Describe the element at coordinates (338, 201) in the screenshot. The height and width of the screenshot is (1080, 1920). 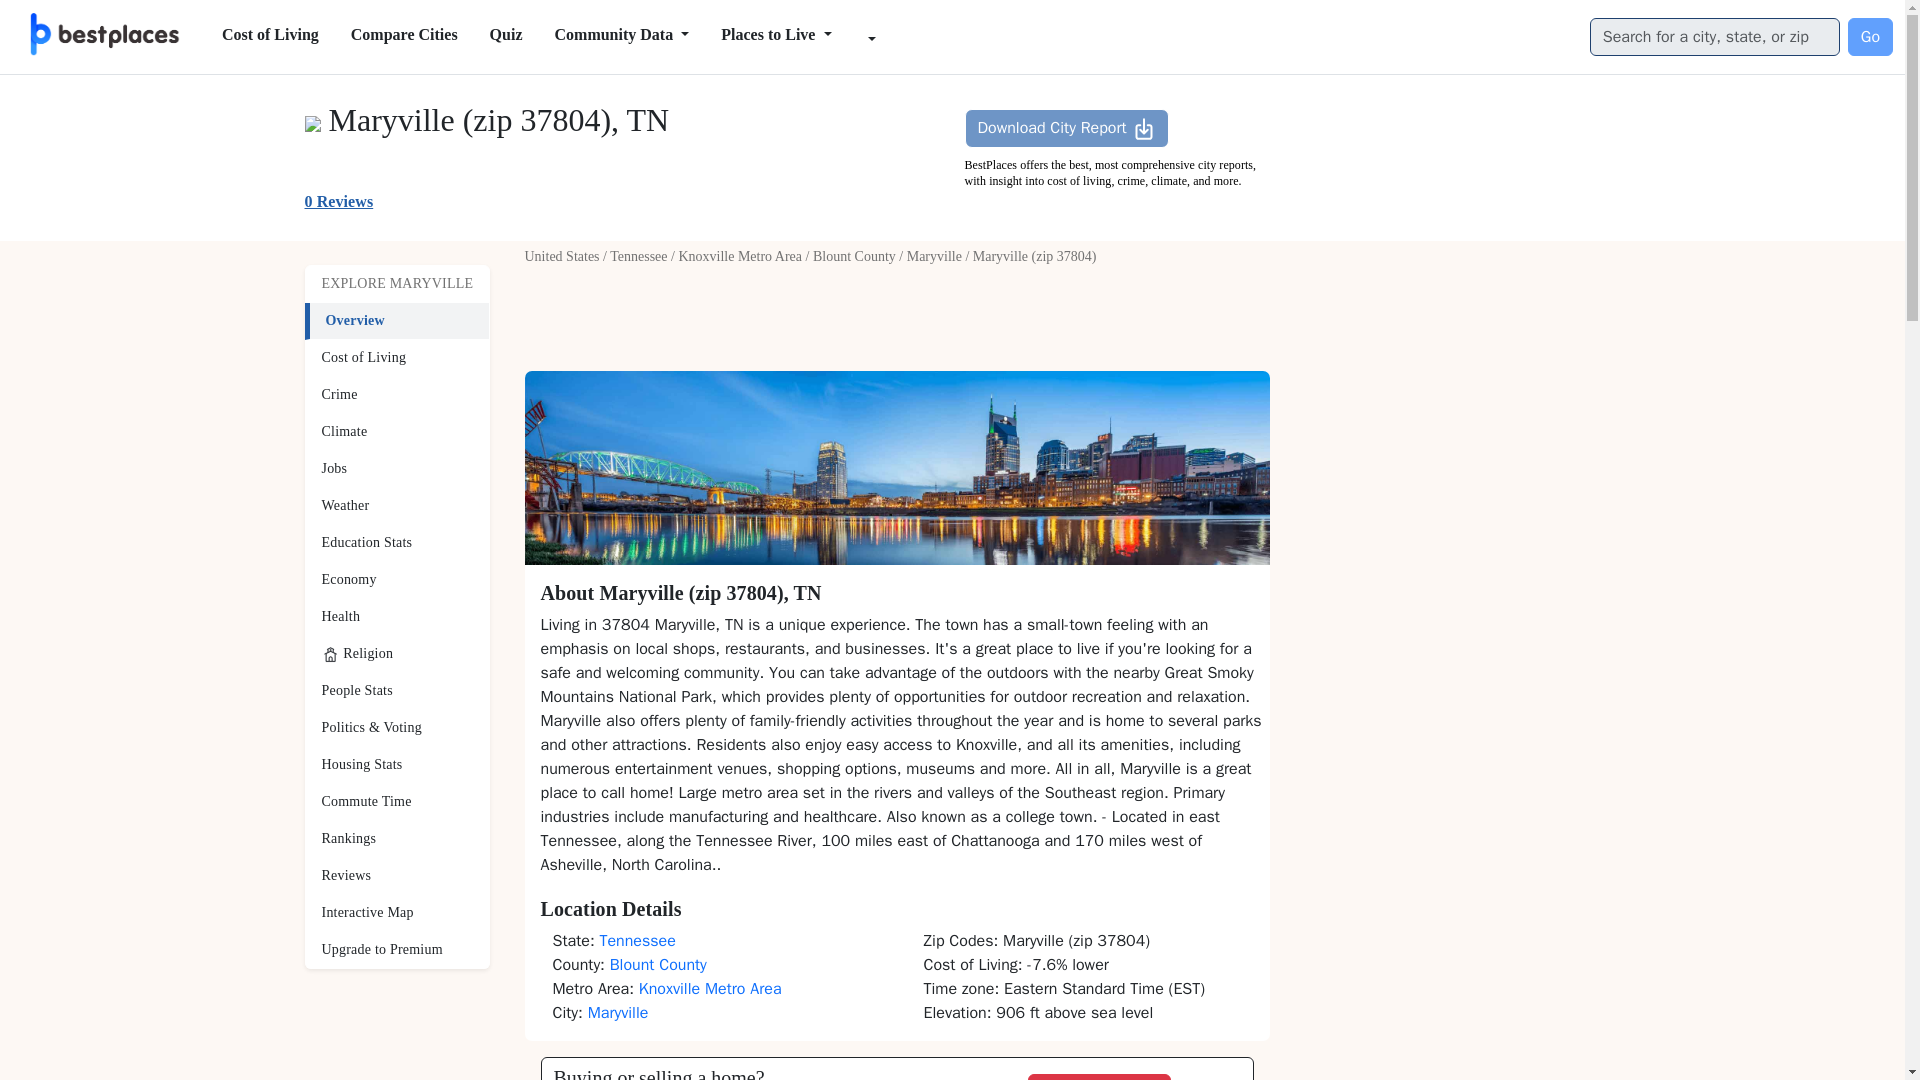
I see `0 Reviews` at that location.